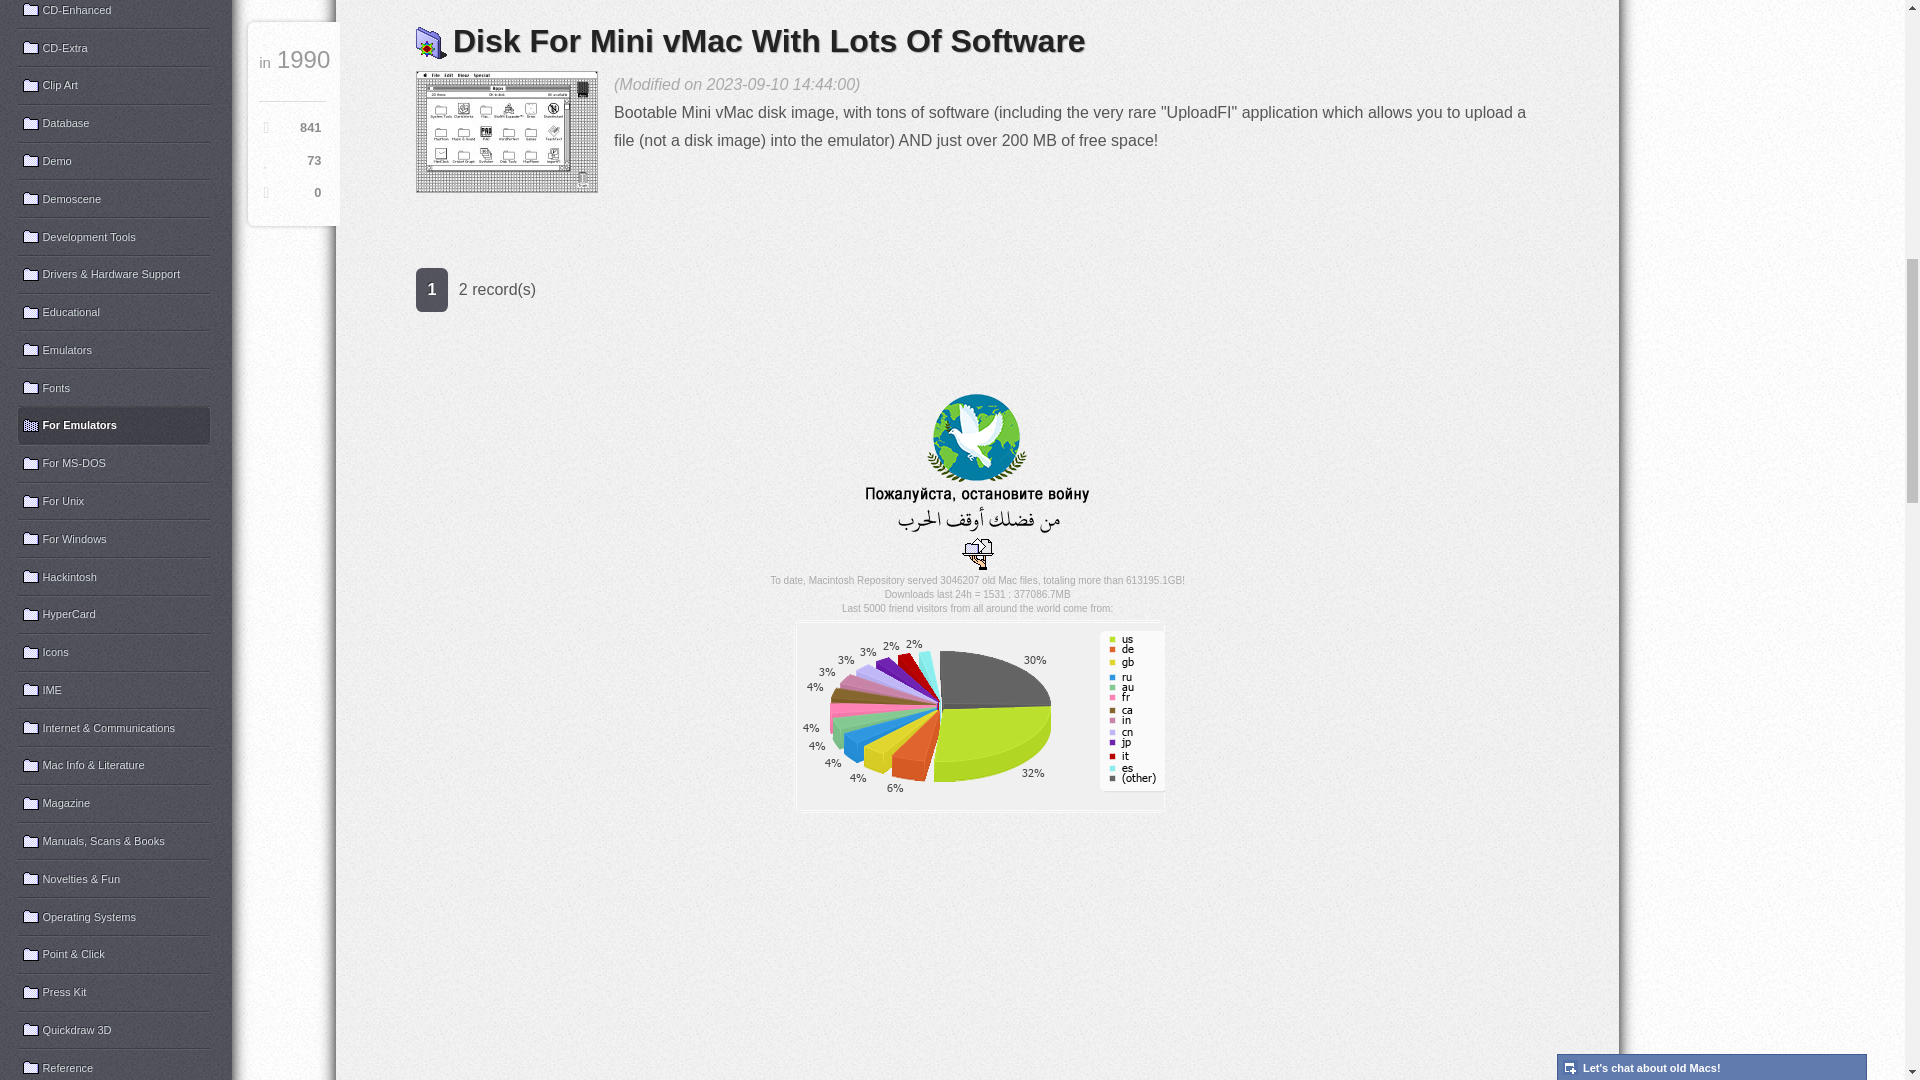  Describe the element at coordinates (976, 464) in the screenshot. I see `Please, stop war.` at that location.